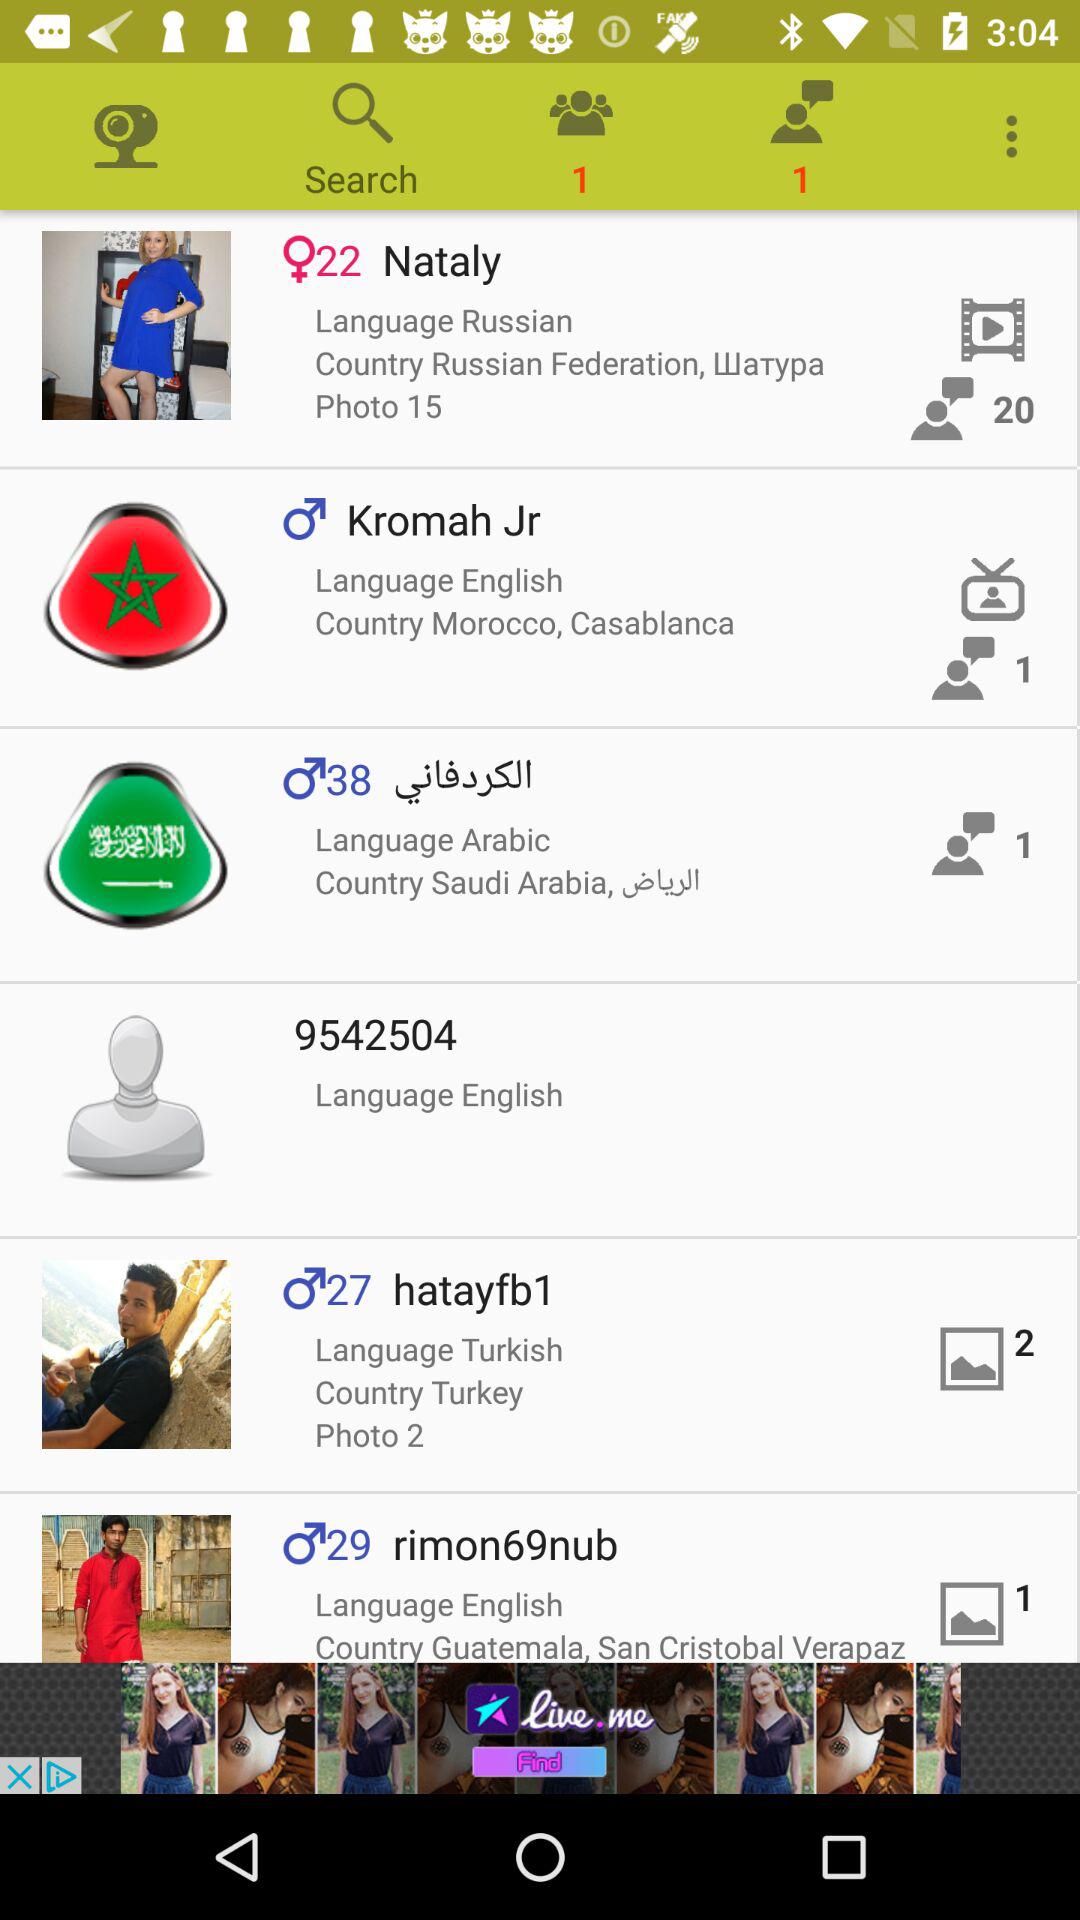 The height and width of the screenshot is (1920, 1080). Describe the element at coordinates (136, 326) in the screenshot. I see `show profile` at that location.